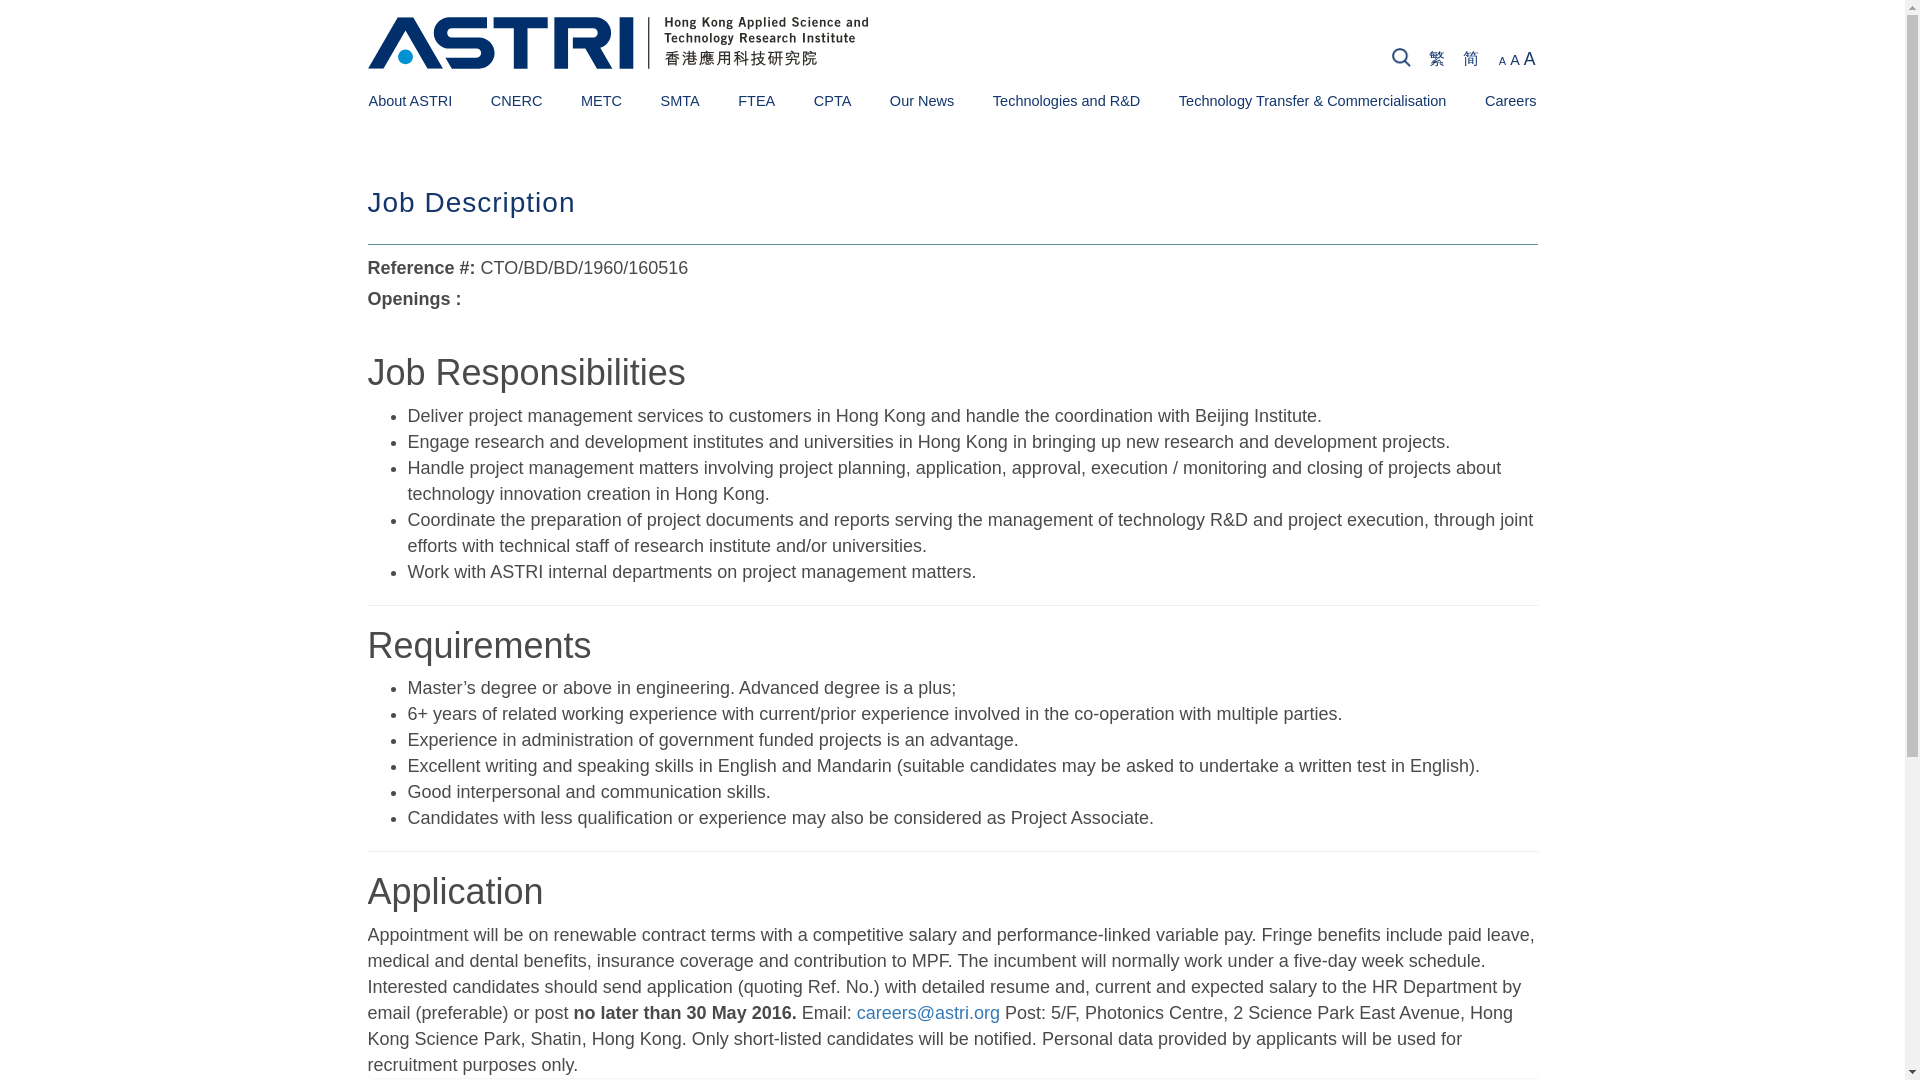 The width and height of the screenshot is (1920, 1080). What do you see at coordinates (922, 100) in the screenshot?
I see `Our News` at bounding box center [922, 100].